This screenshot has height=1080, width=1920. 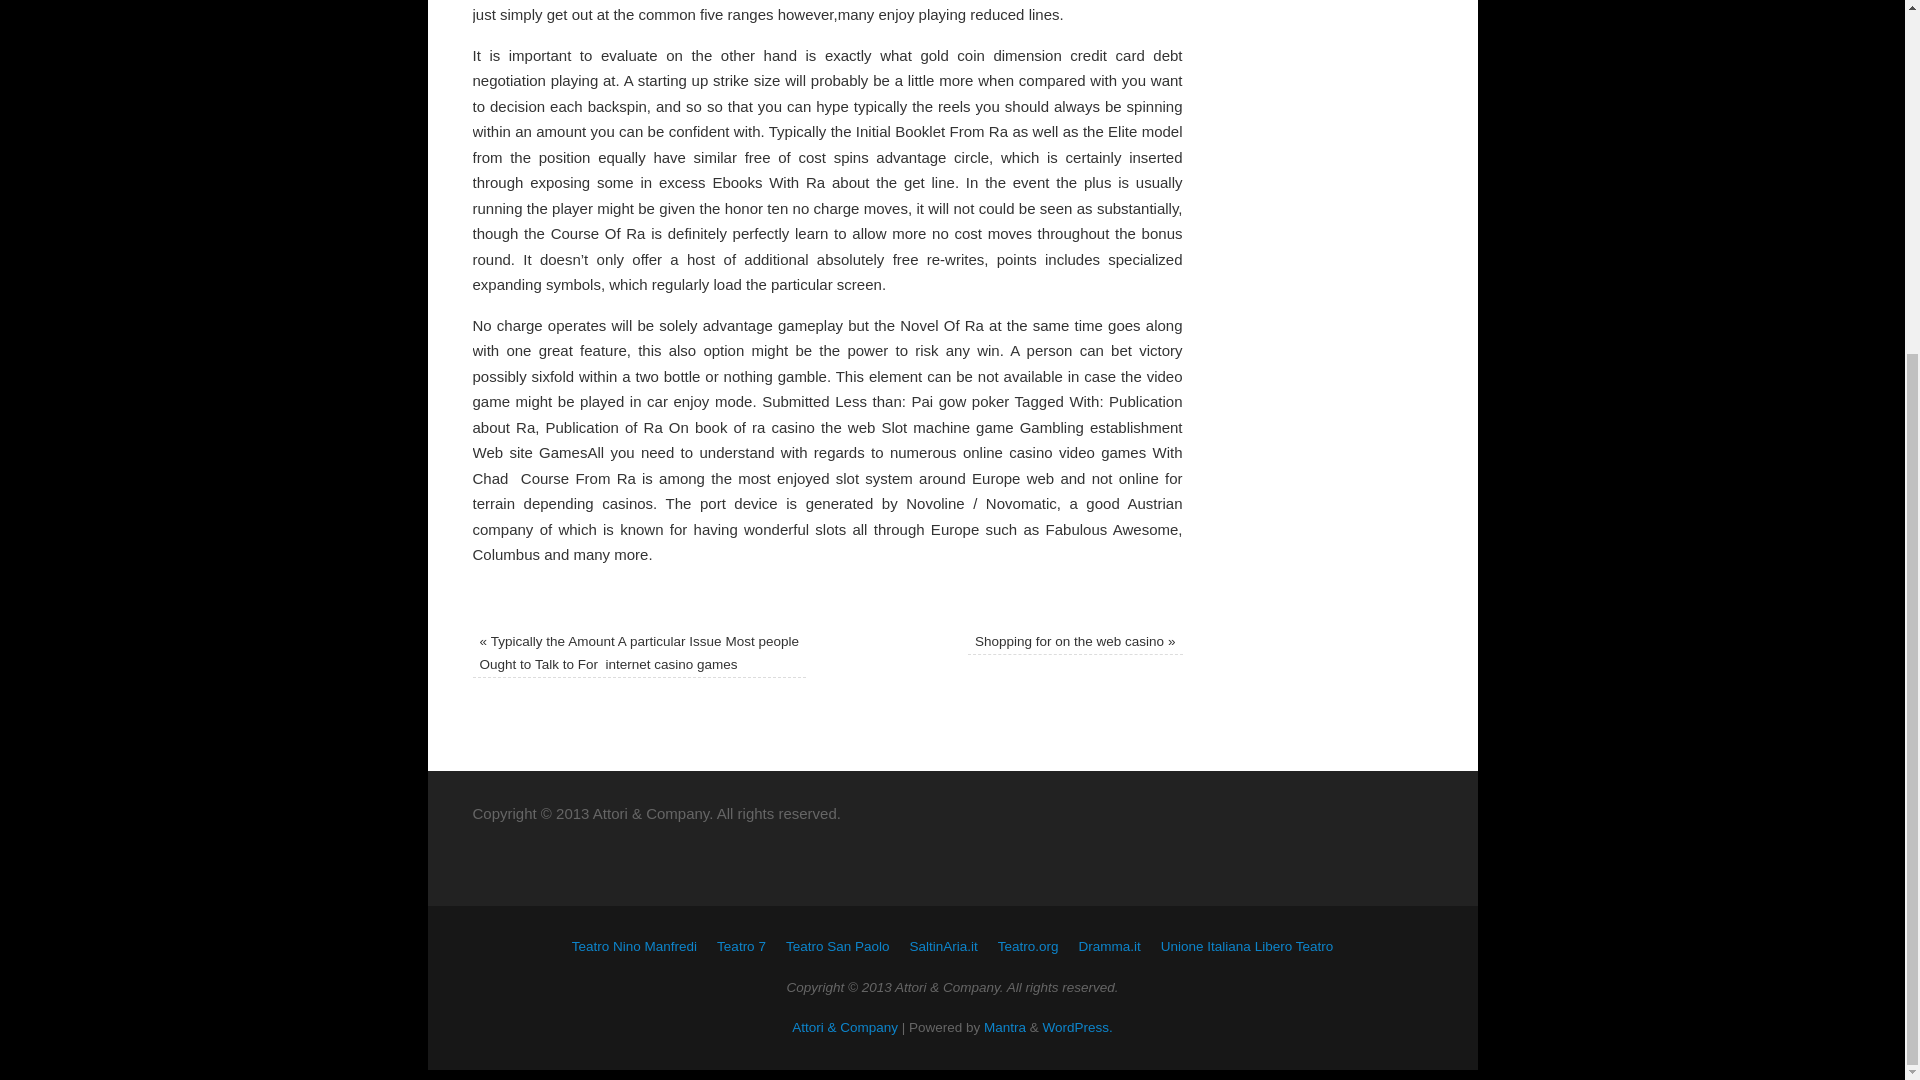 What do you see at coordinates (1078, 1026) in the screenshot?
I see `WordPress.` at bounding box center [1078, 1026].